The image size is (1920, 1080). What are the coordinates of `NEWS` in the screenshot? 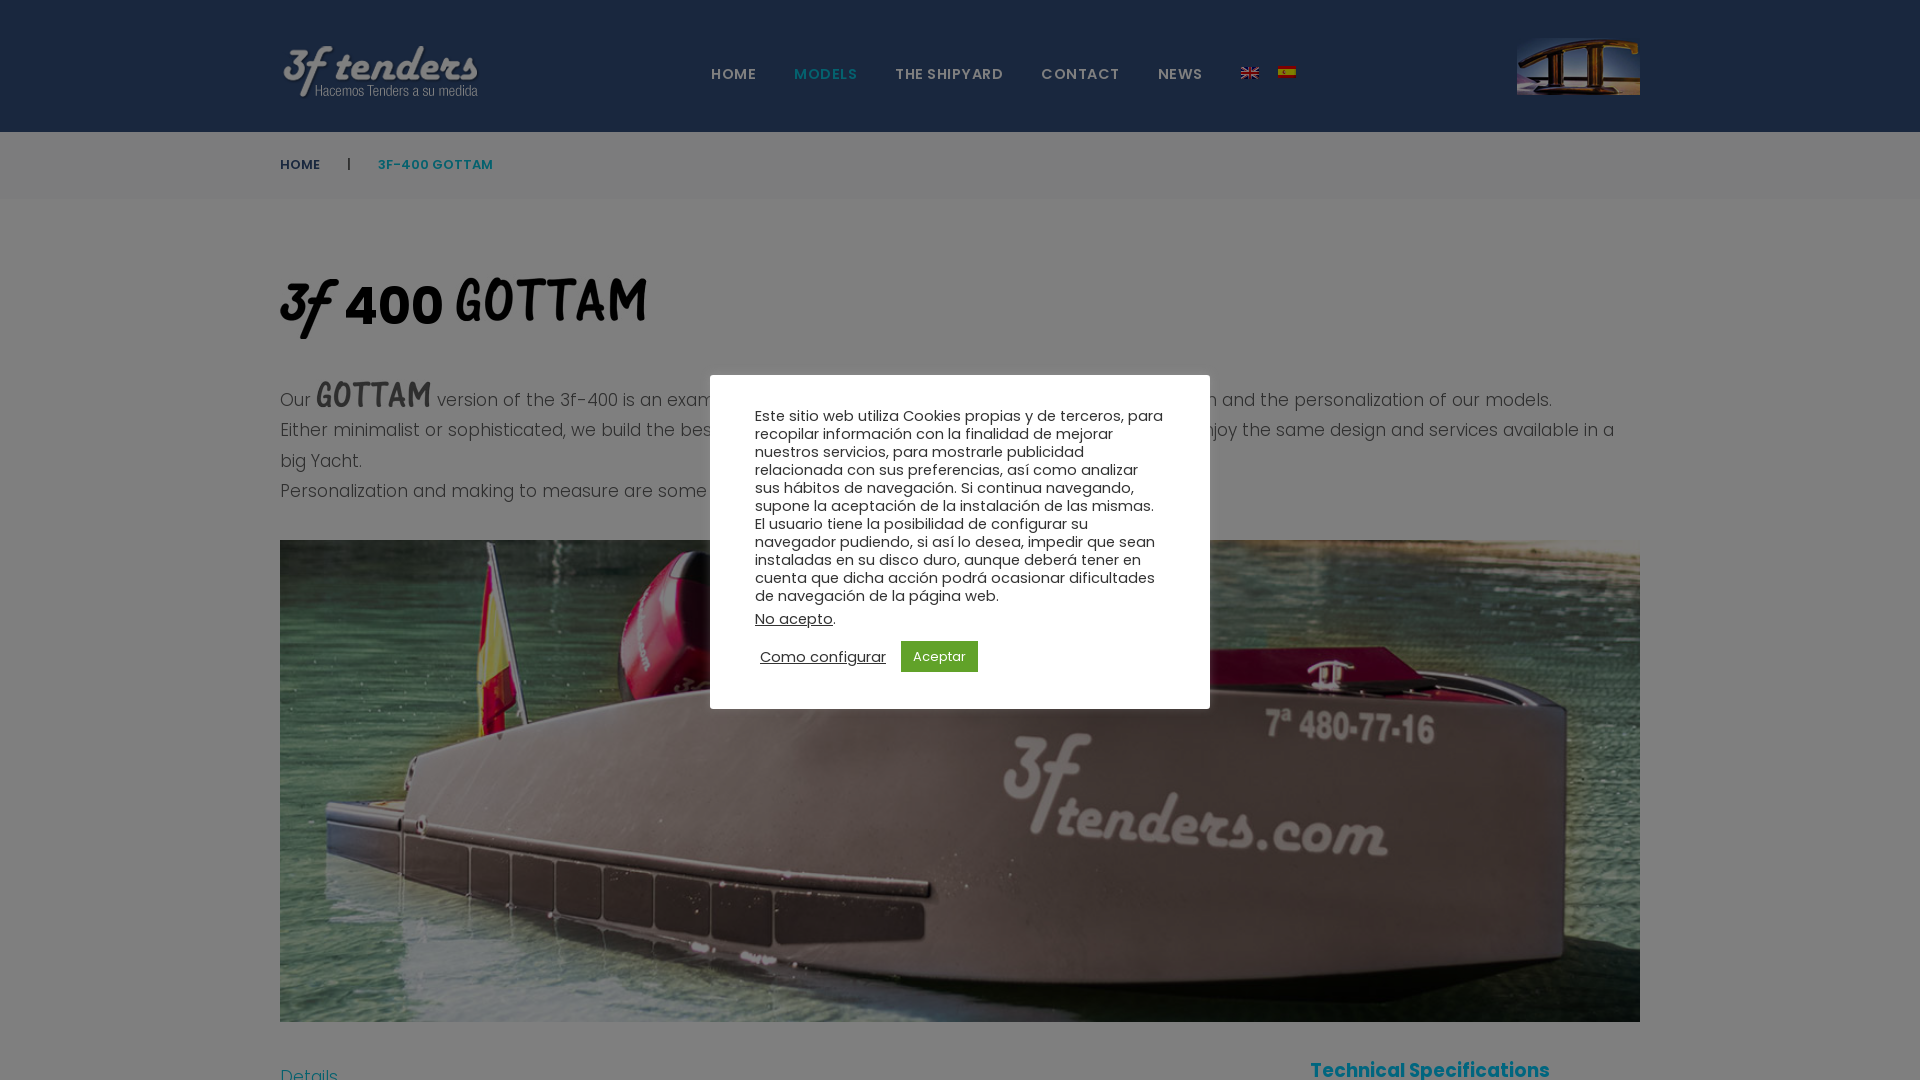 It's located at (1180, 76).